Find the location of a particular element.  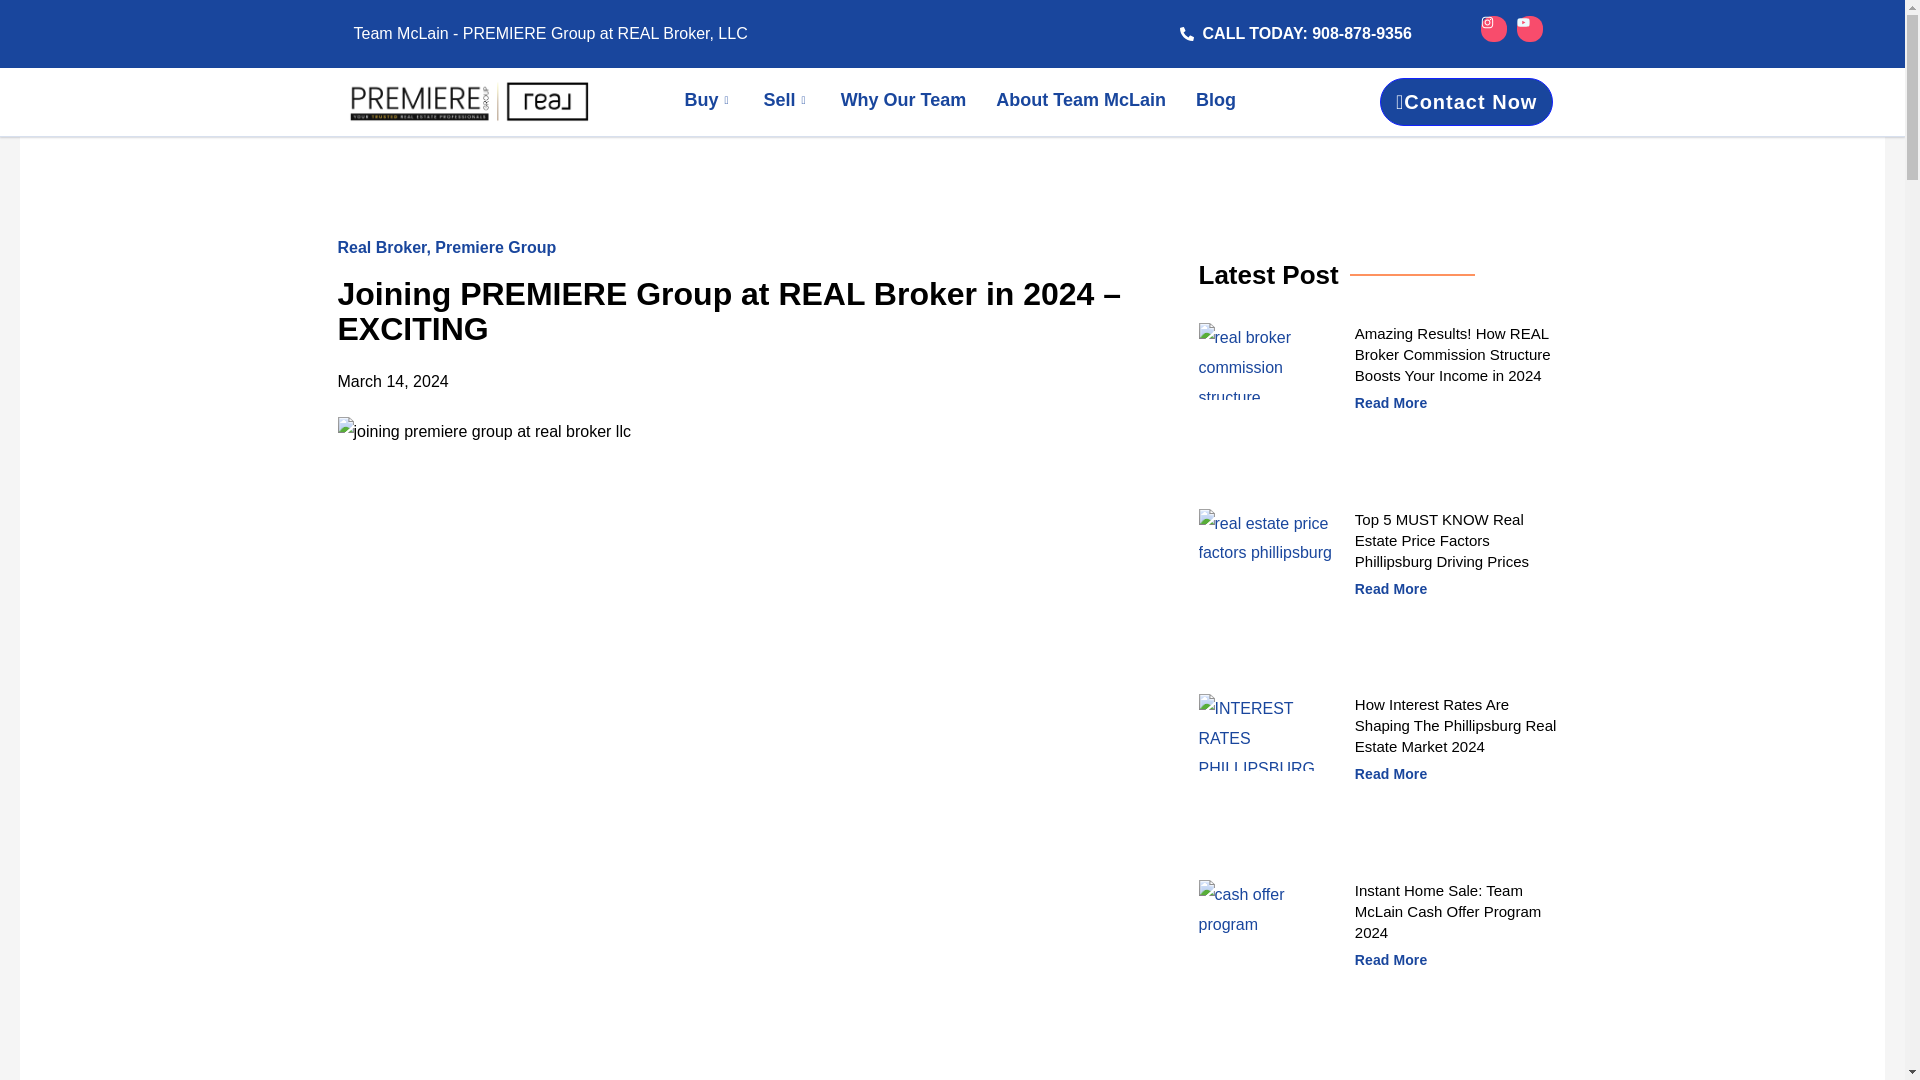

Team McLain - PREMIERE Group at REAL Broker, LLC is located at coordinates (582, 34).